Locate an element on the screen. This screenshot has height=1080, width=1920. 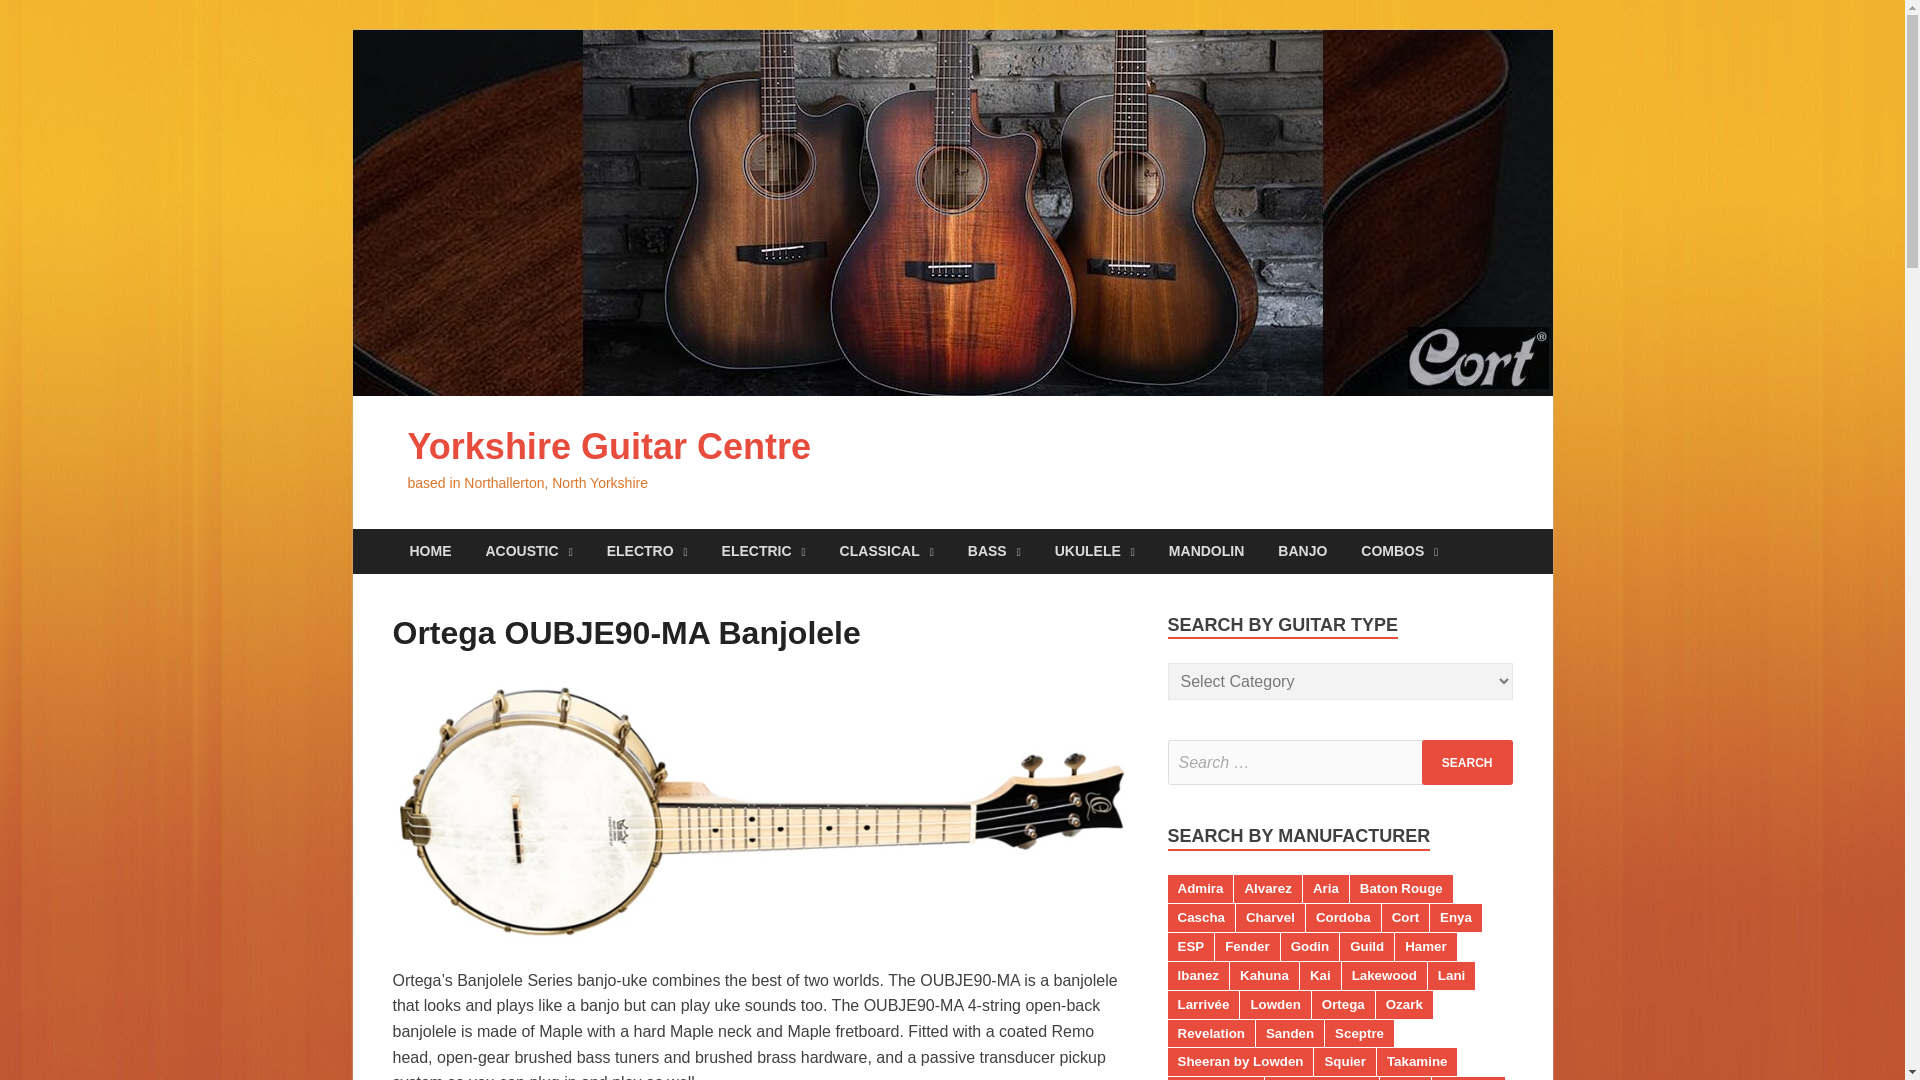
ACOUSTIC is located at coordinates (528, 551).